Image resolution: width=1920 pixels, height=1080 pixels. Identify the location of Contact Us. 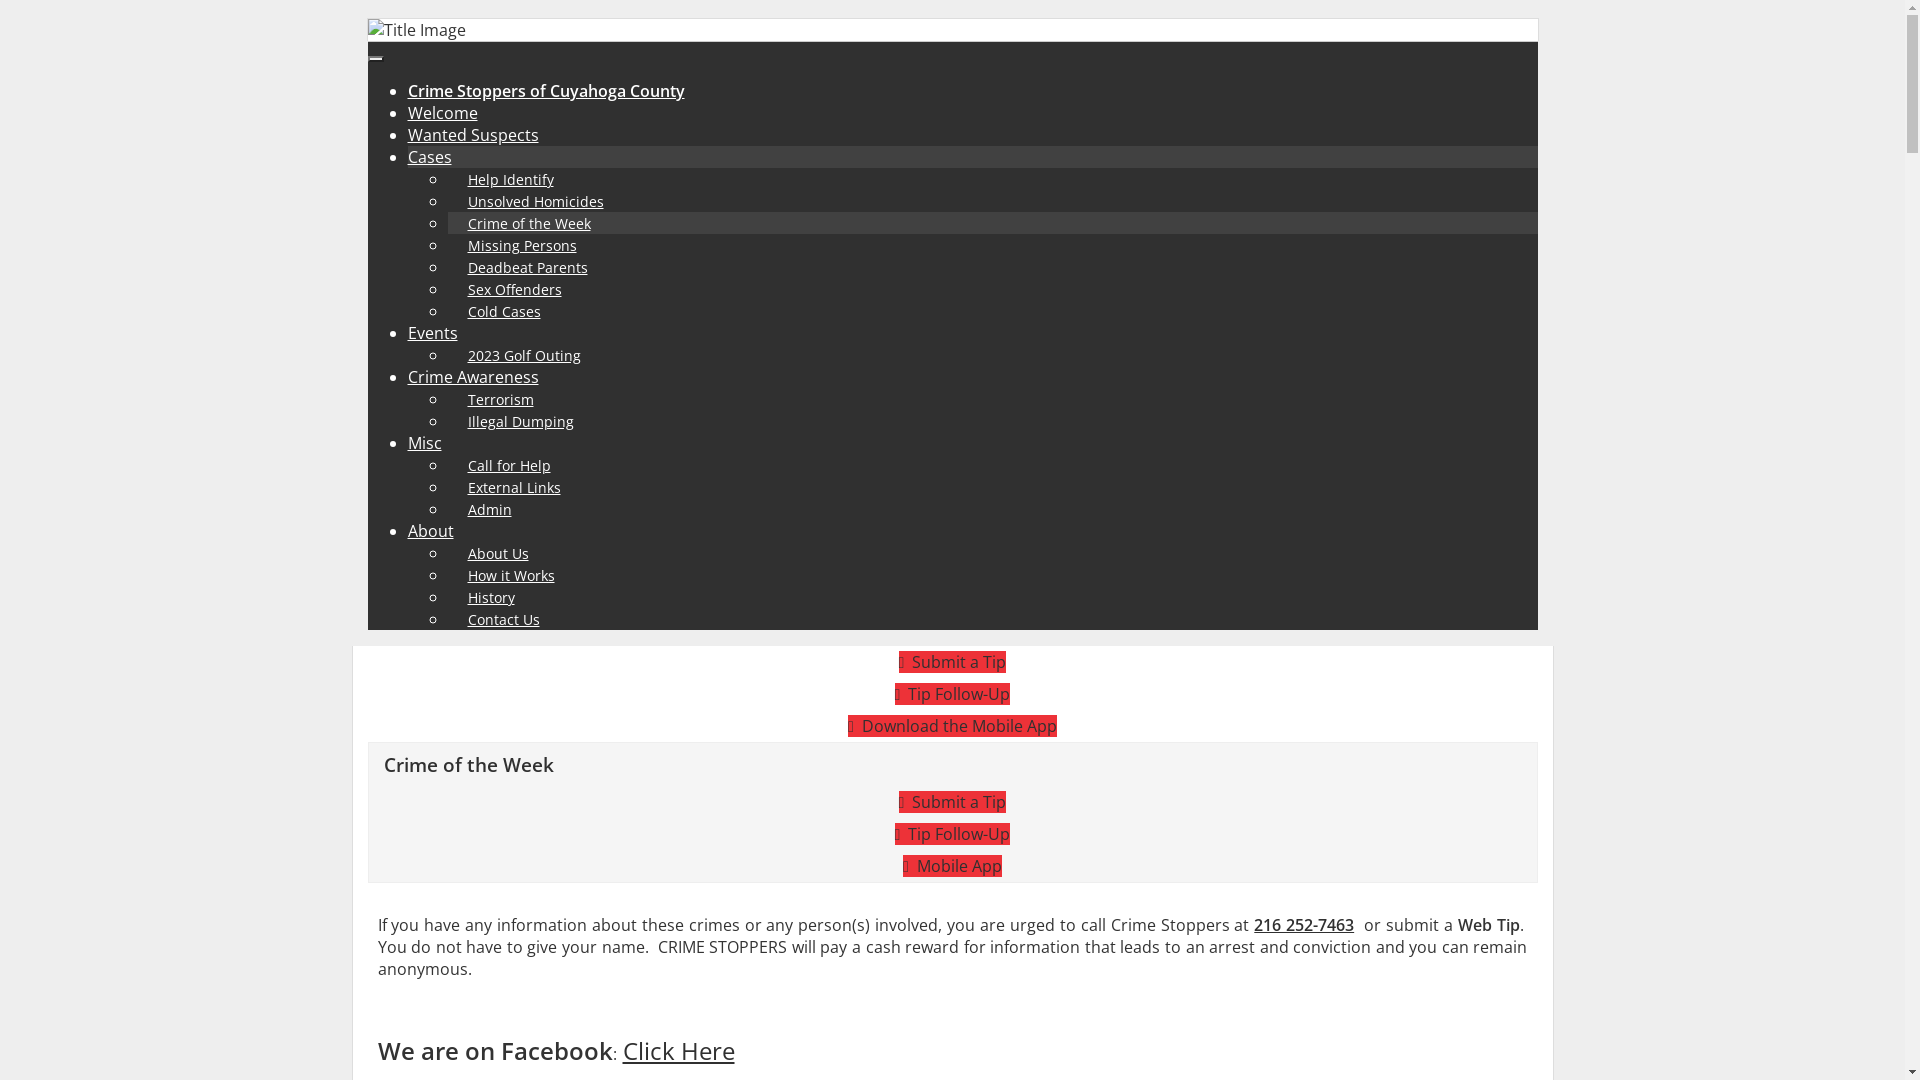
(504, 620).